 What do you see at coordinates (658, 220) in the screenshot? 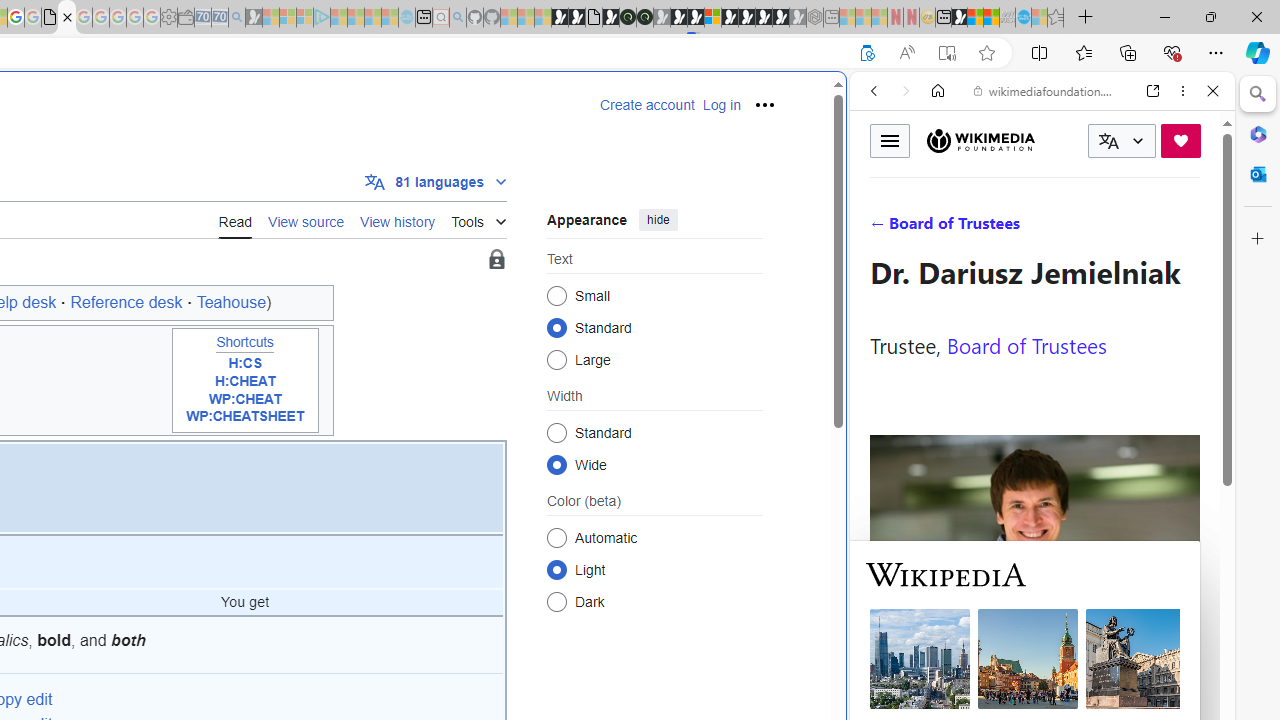
I see `hide` at bounding box center [658, 220].